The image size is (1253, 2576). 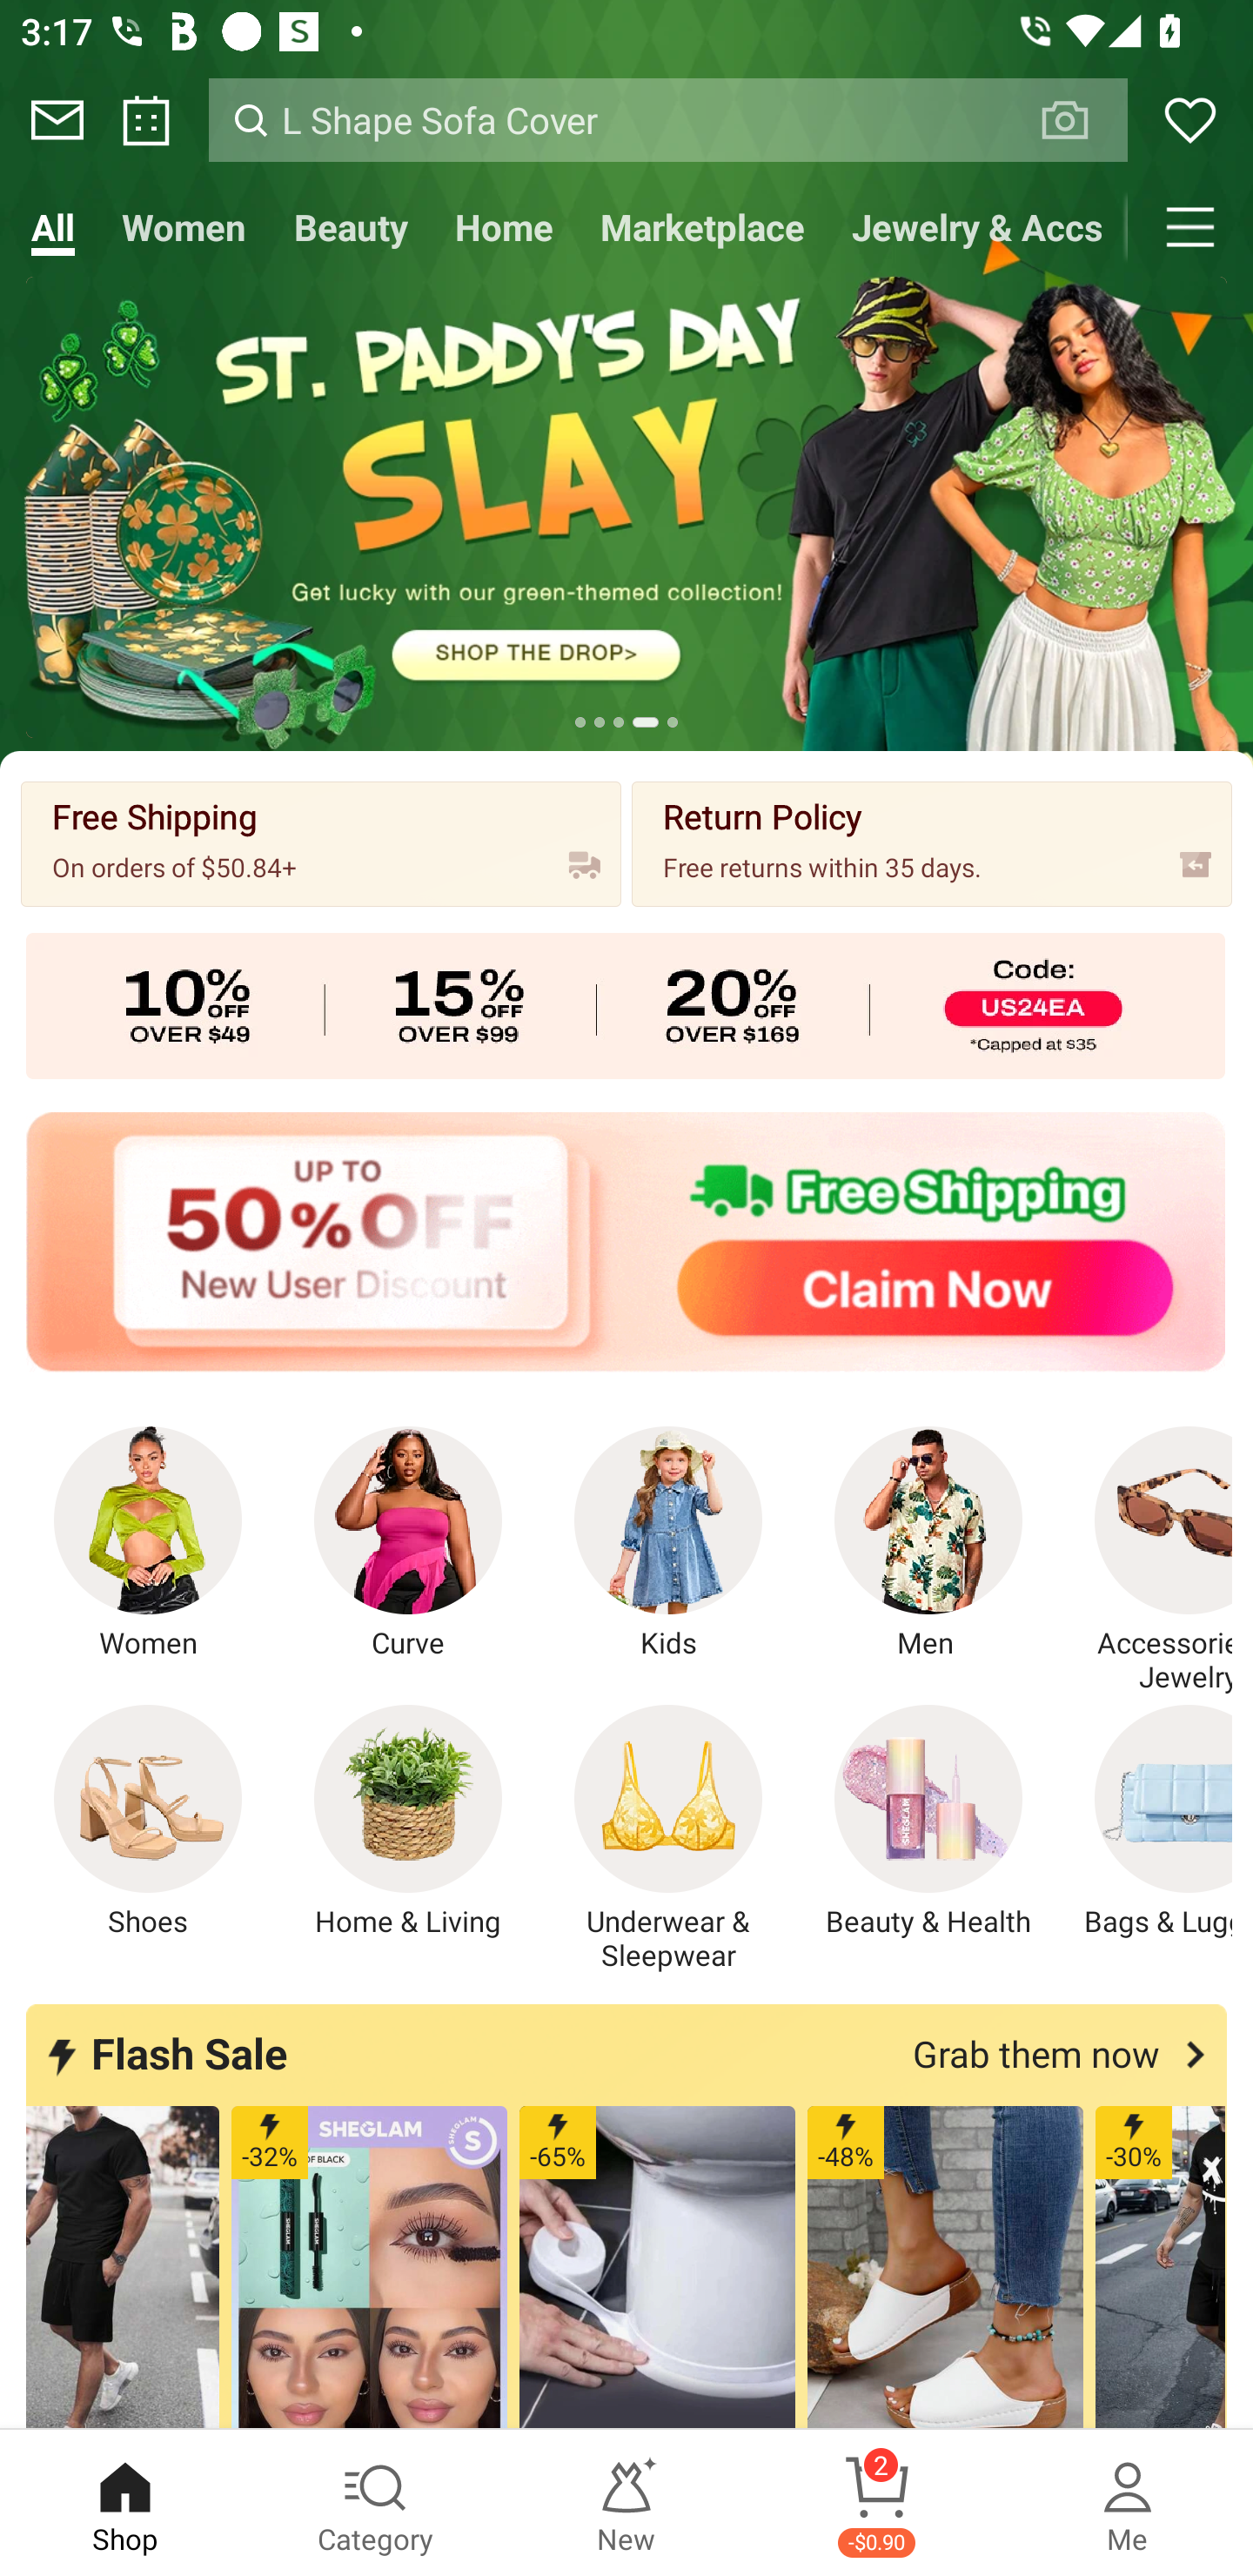 I want to click on Wishlist, so click(x=1190, y=120).